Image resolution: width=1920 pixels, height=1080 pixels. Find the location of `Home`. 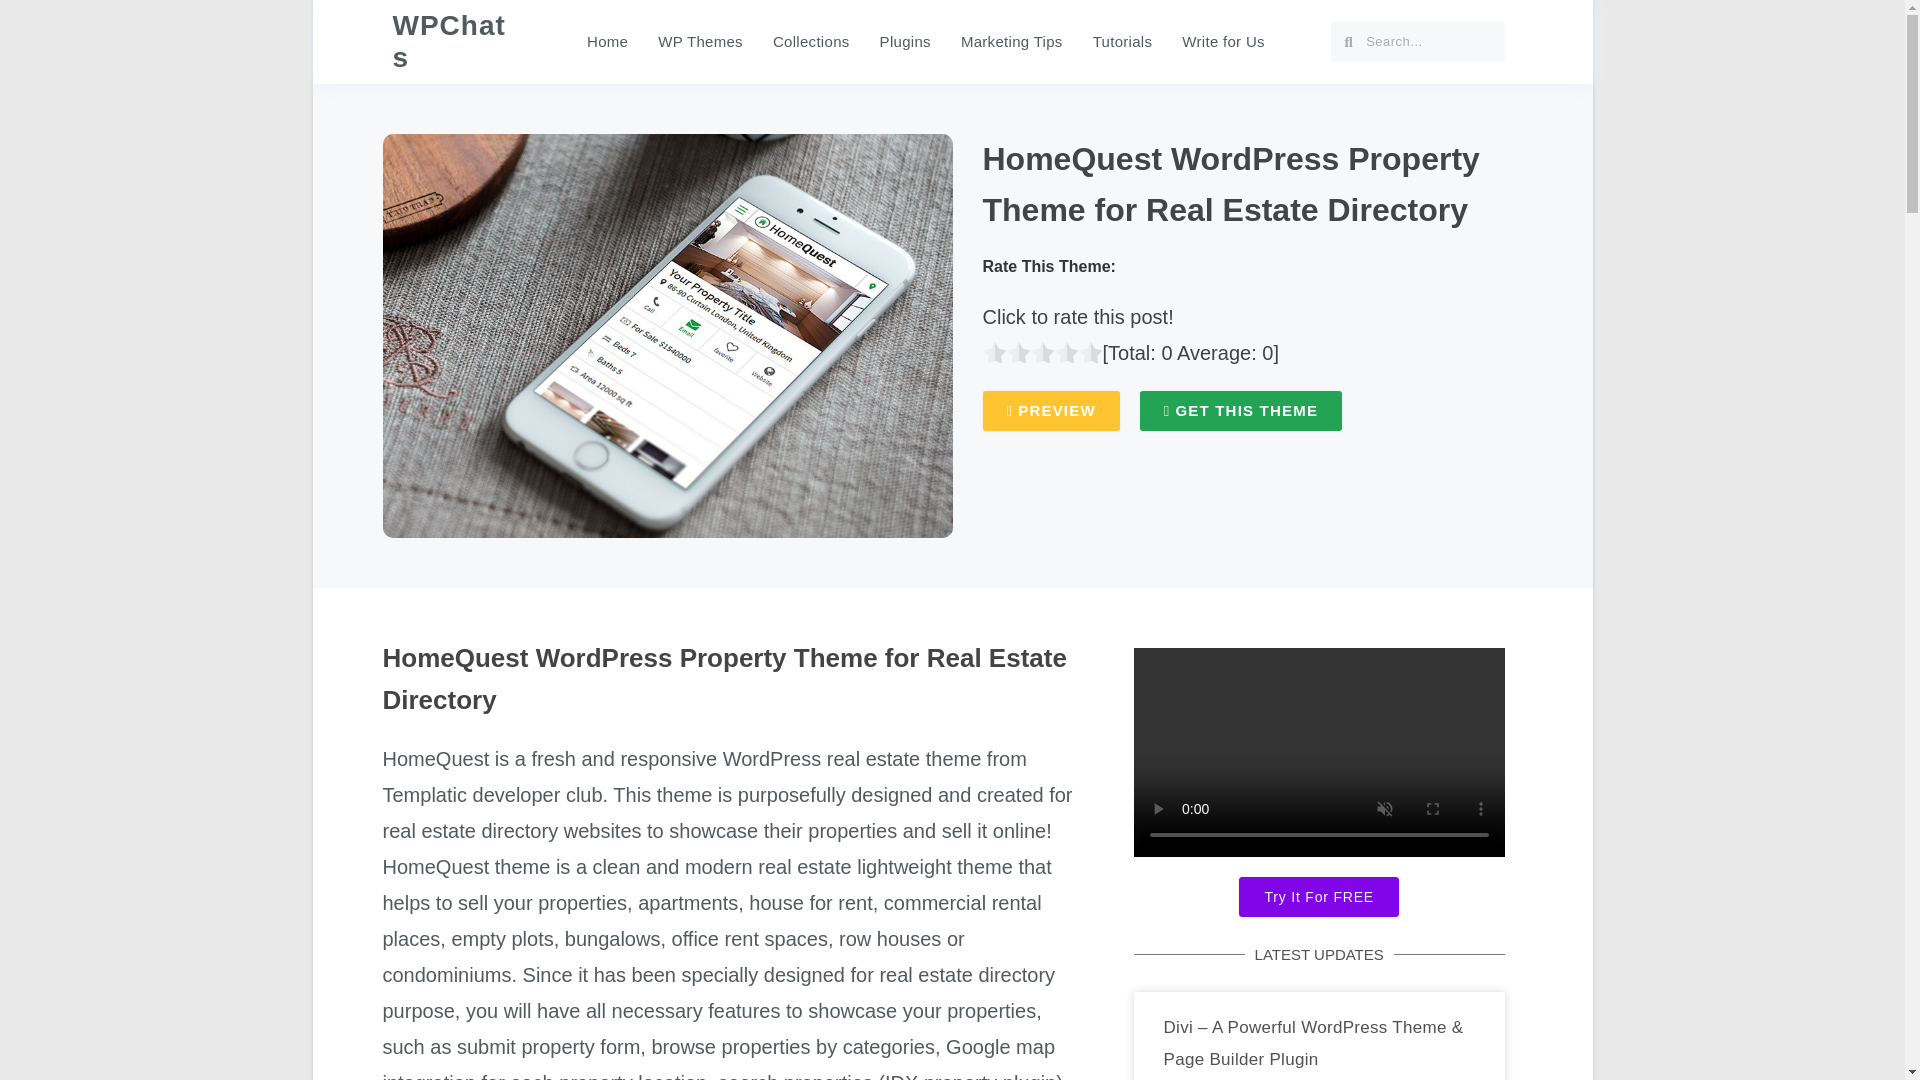

Home is located at coordinates (608, 42).